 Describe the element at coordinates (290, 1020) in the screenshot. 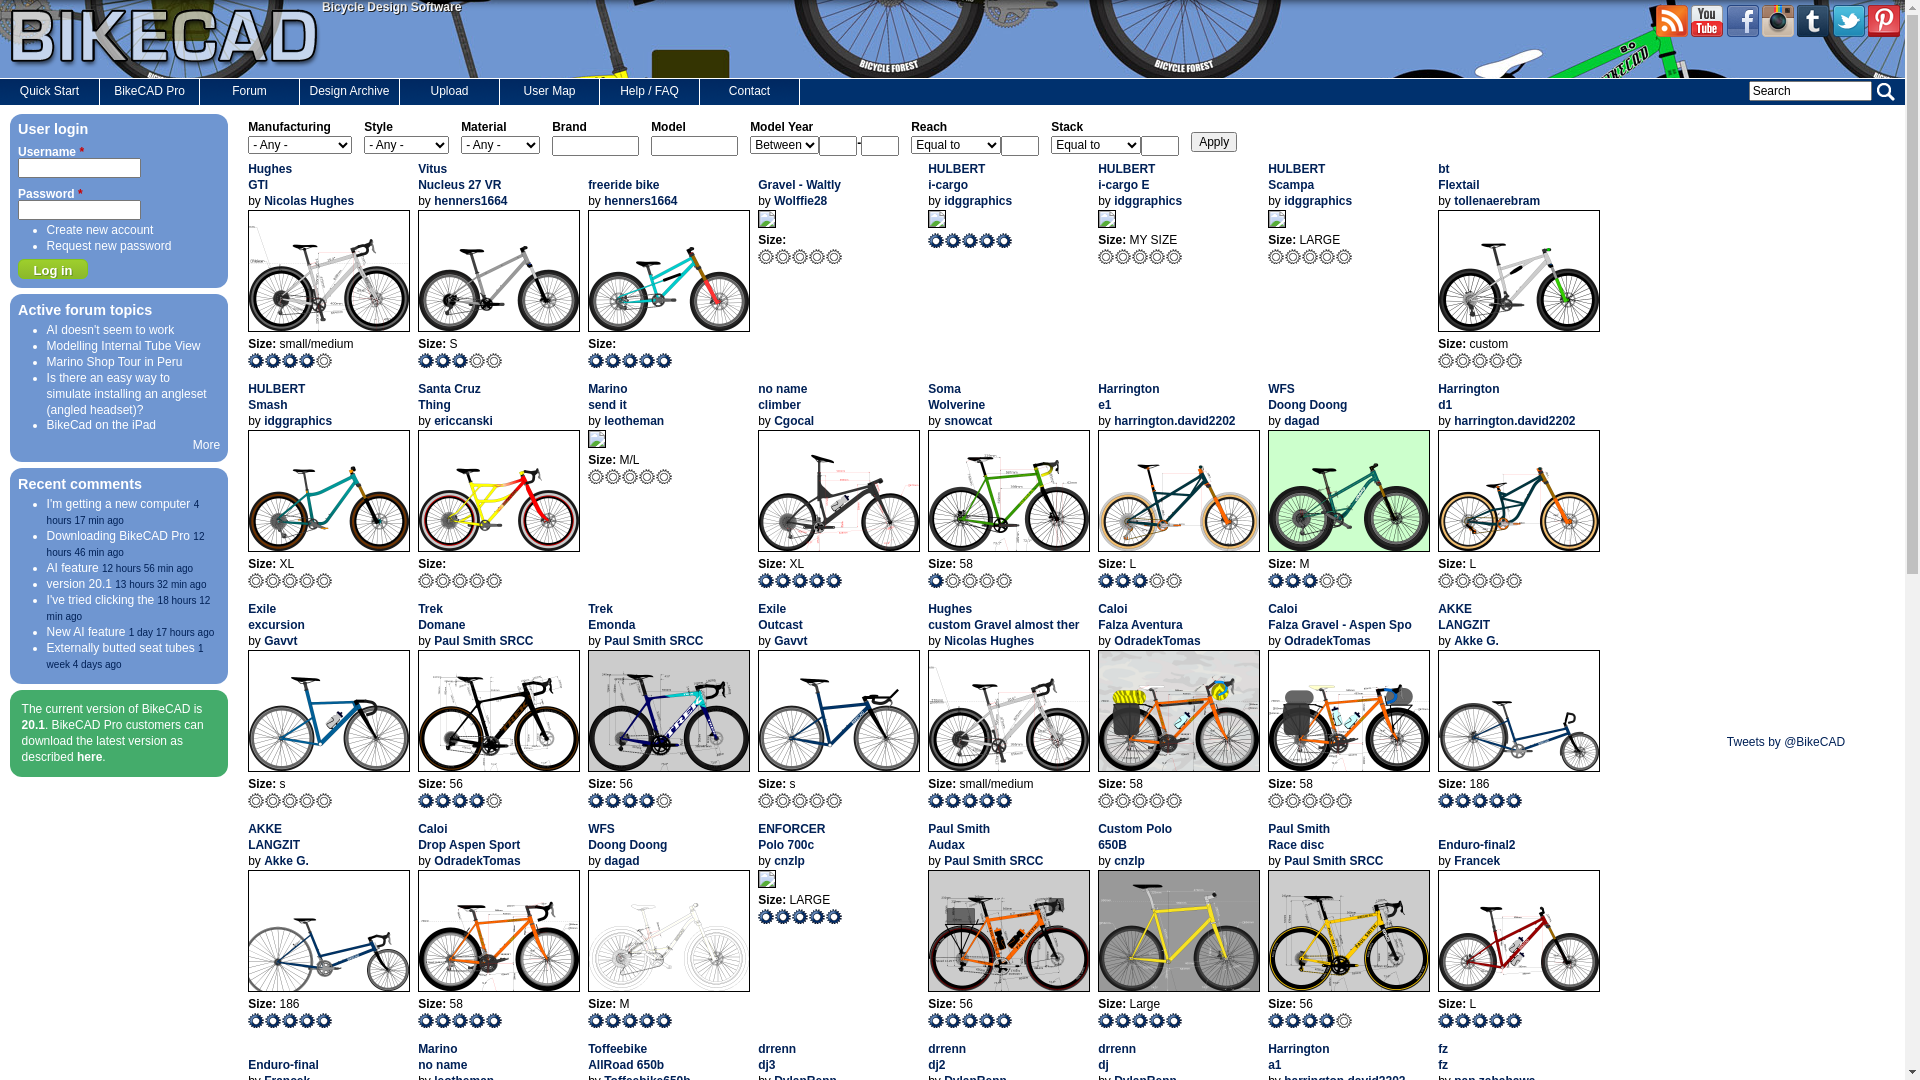

I see `Give LANGZIT 3/5` at that location.